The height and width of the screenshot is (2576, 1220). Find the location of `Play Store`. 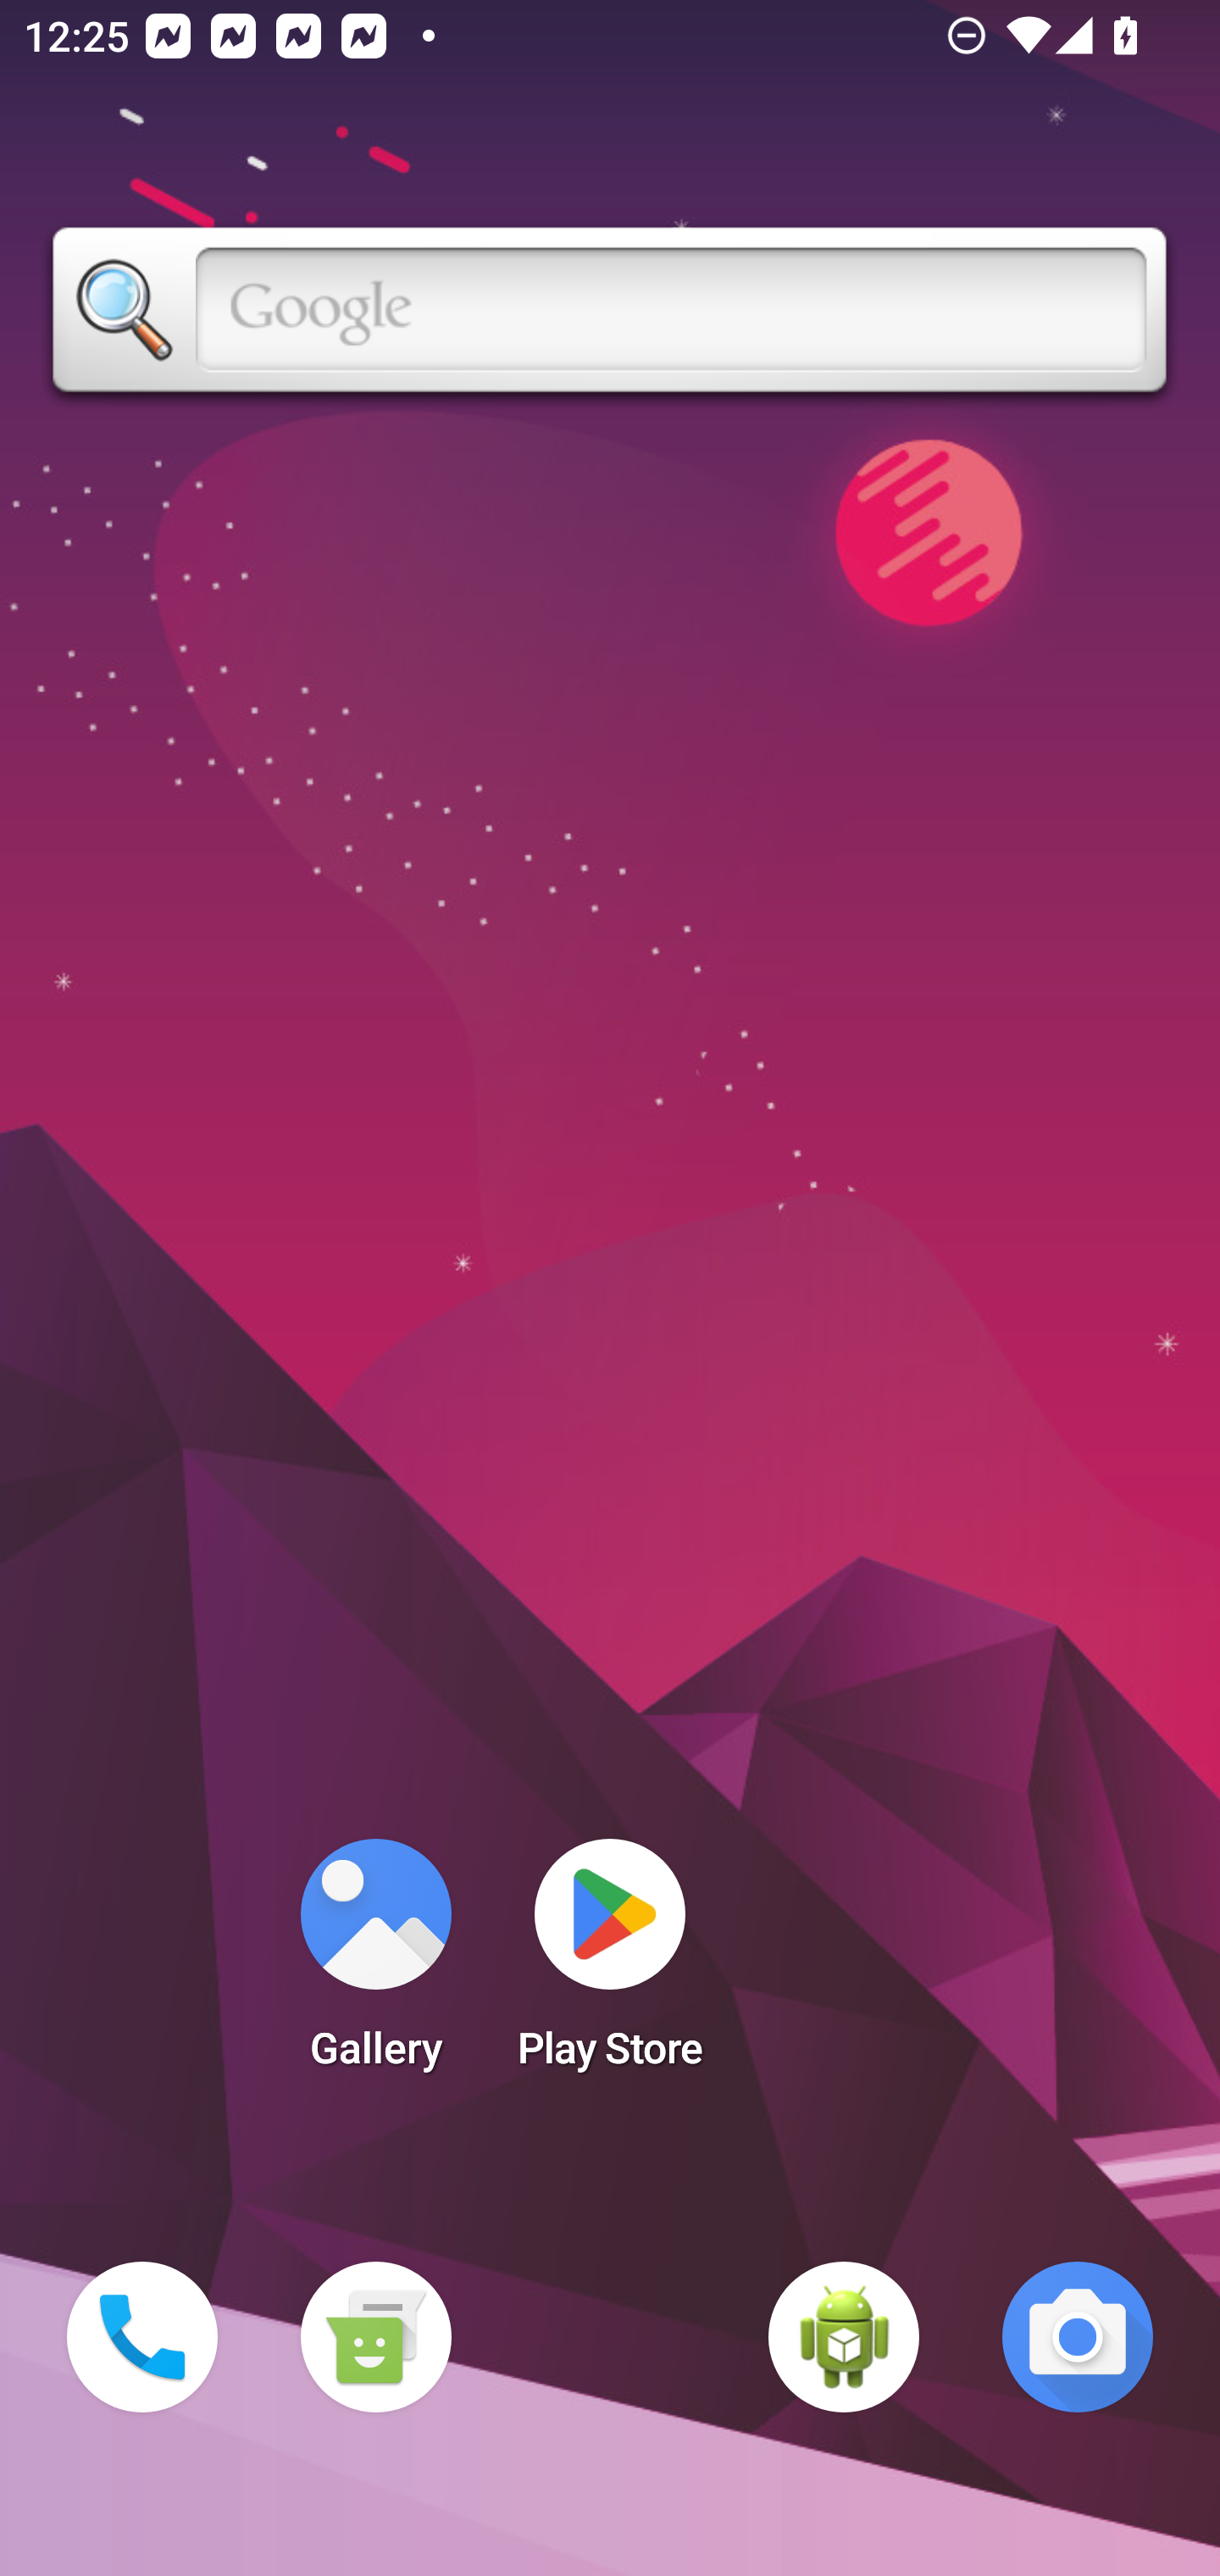

Play Store is located at coordinates (610, 1964).